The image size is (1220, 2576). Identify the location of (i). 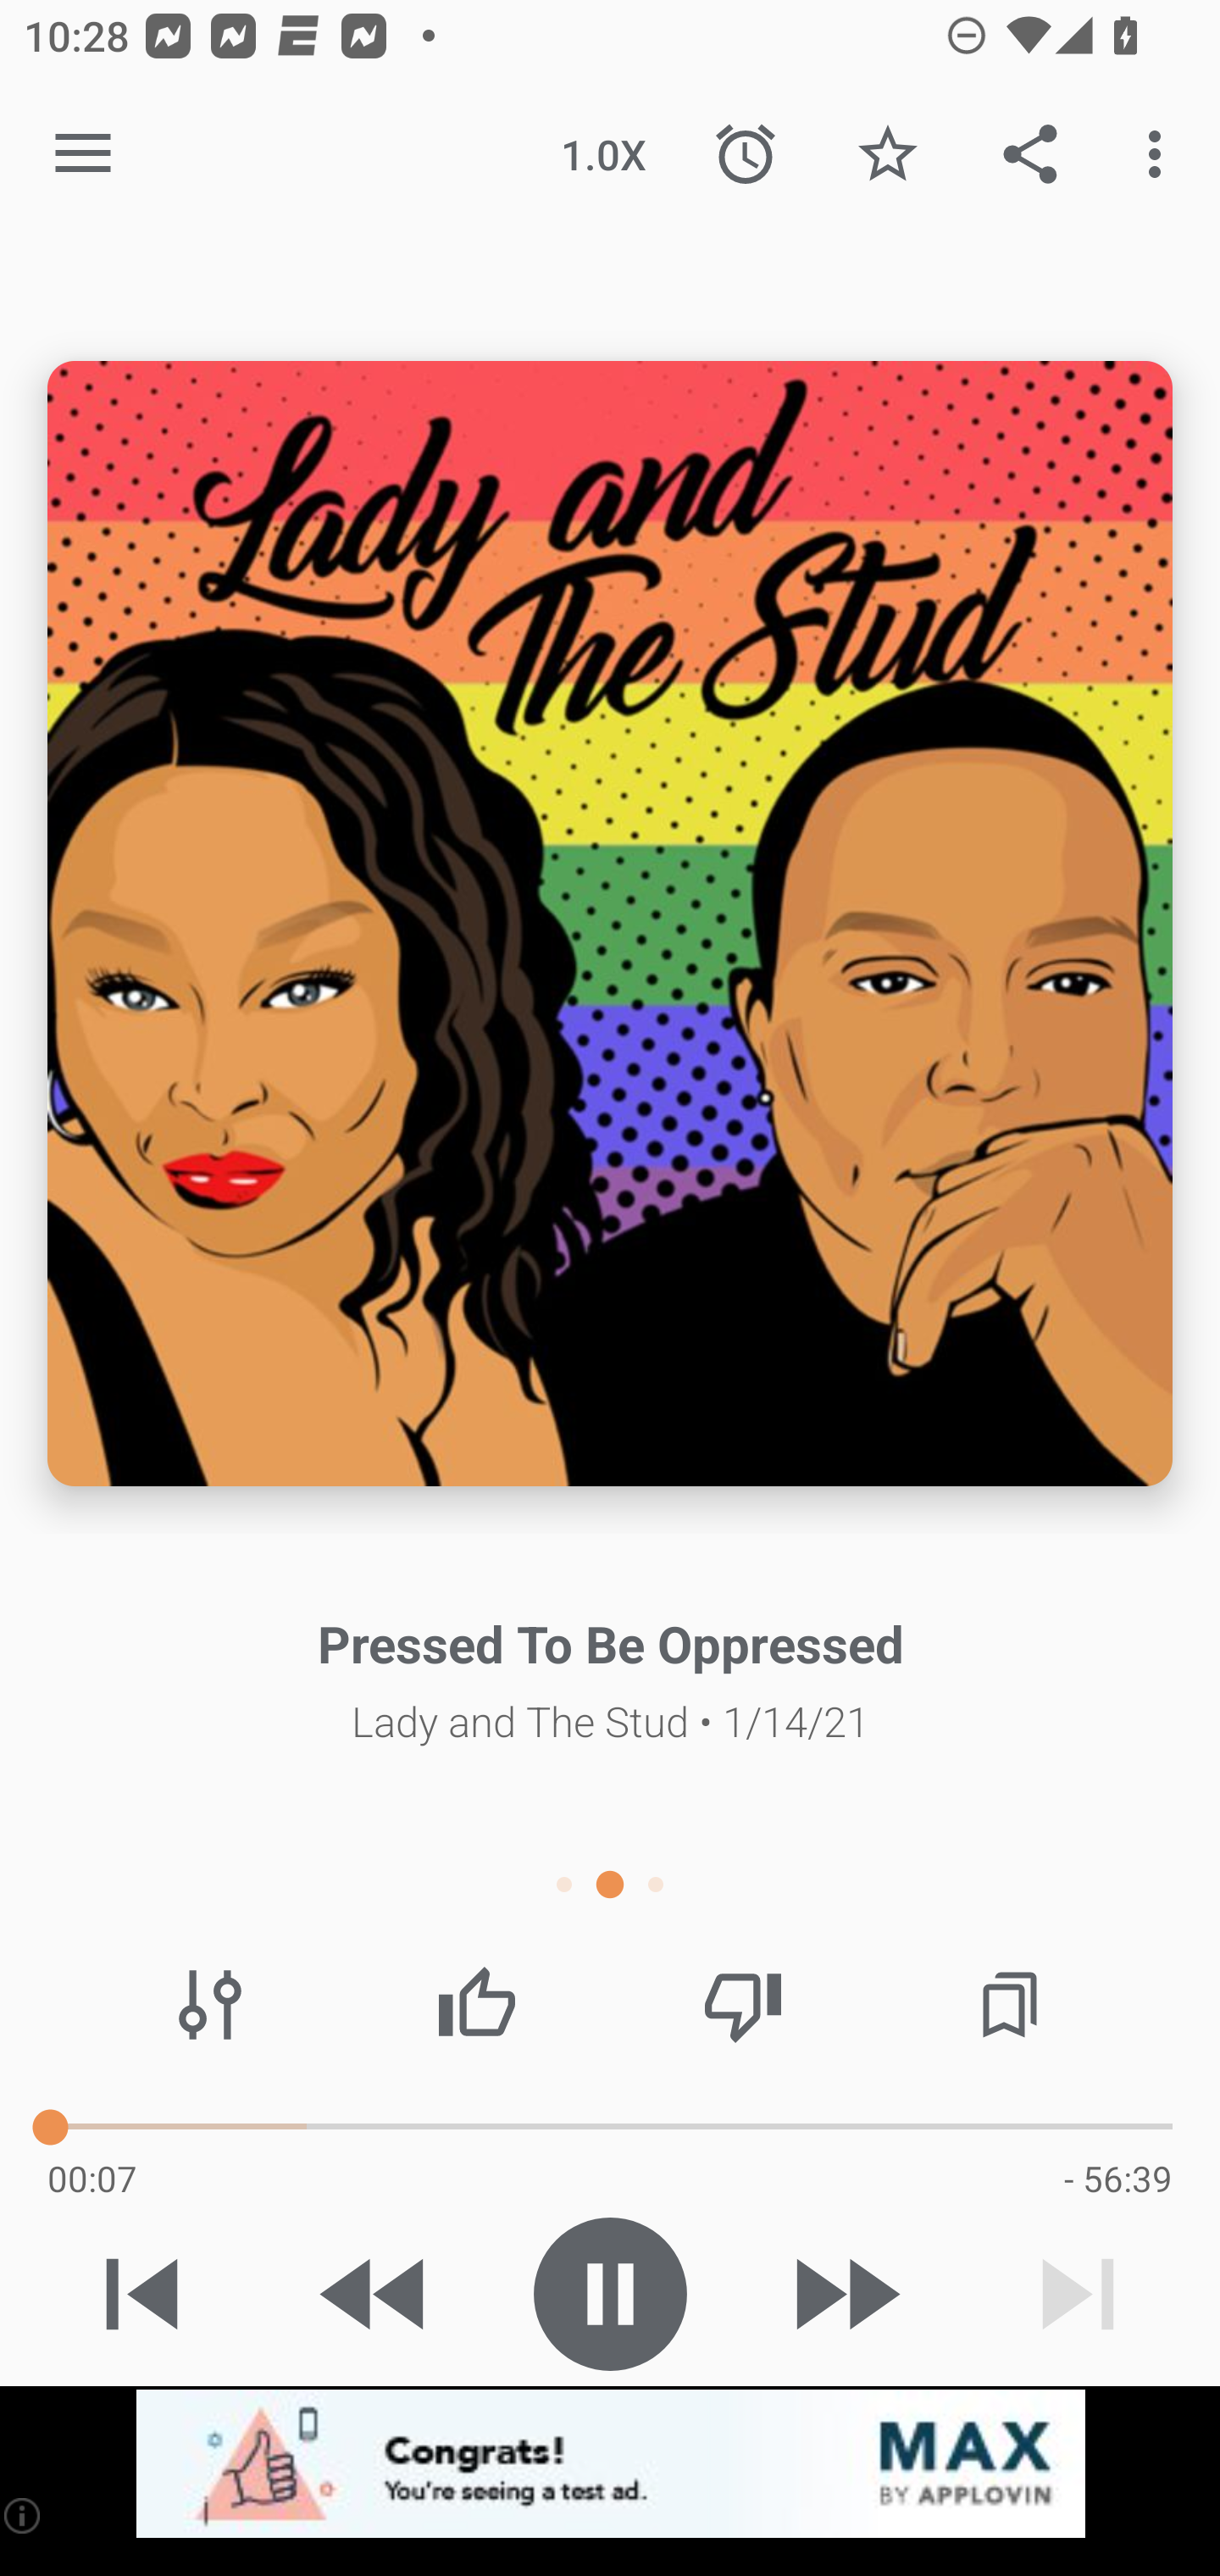
(24, 2515).